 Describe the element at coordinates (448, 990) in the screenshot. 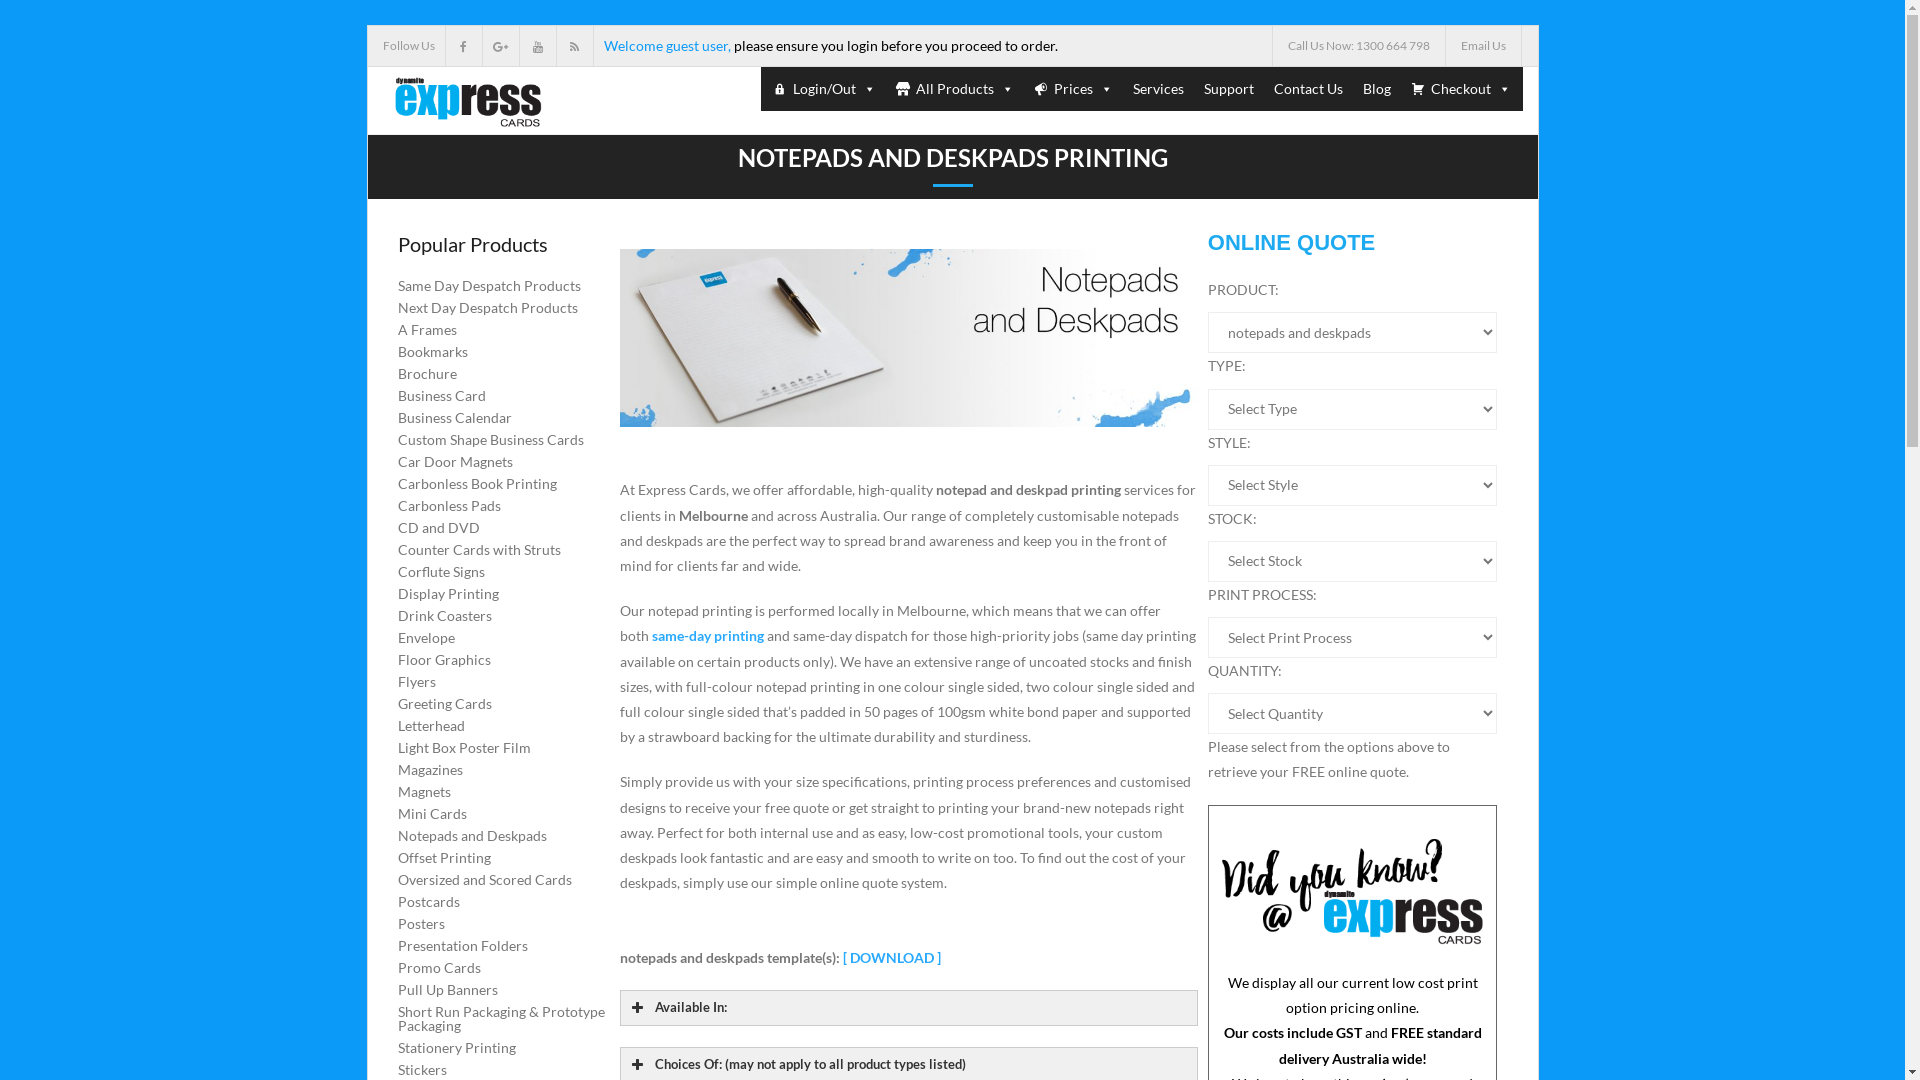

I see `Pull Up Banners` at that location.